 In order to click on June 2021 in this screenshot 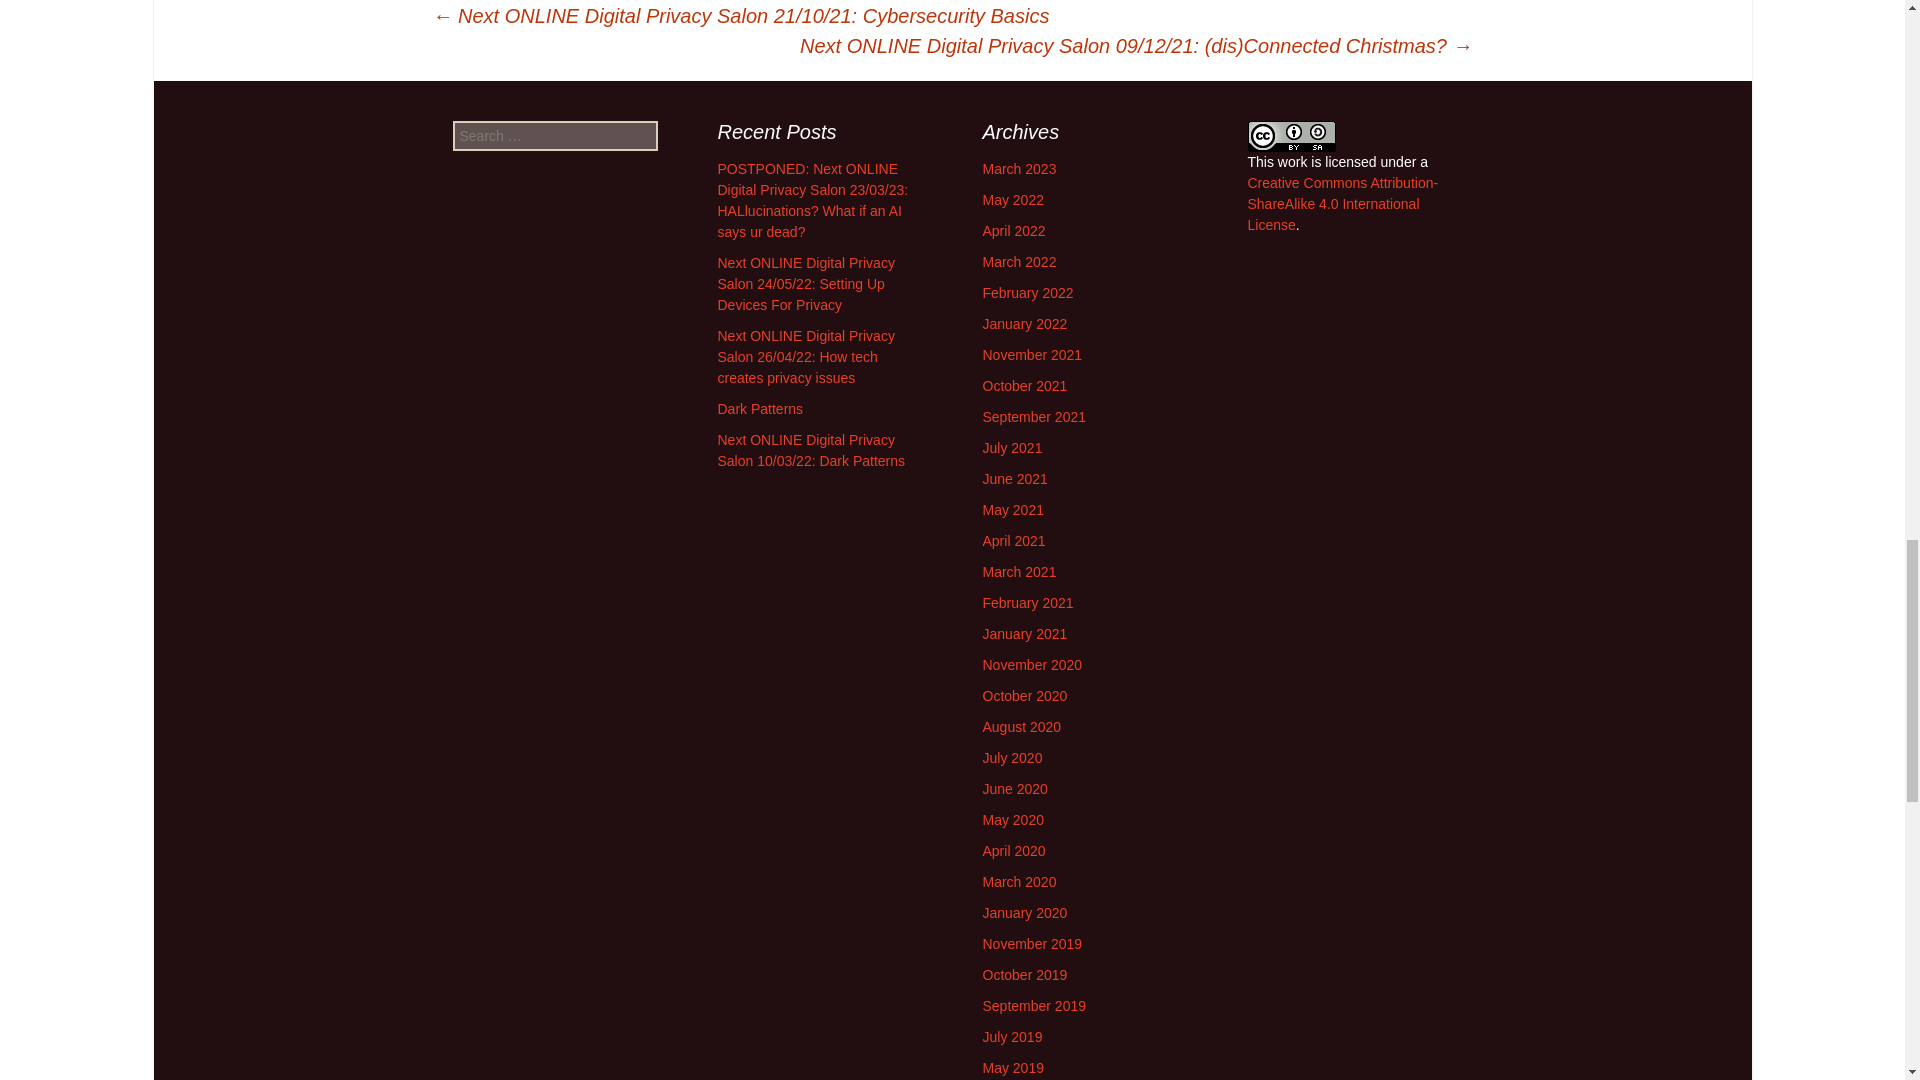, I will do `click(1014, 478)`.